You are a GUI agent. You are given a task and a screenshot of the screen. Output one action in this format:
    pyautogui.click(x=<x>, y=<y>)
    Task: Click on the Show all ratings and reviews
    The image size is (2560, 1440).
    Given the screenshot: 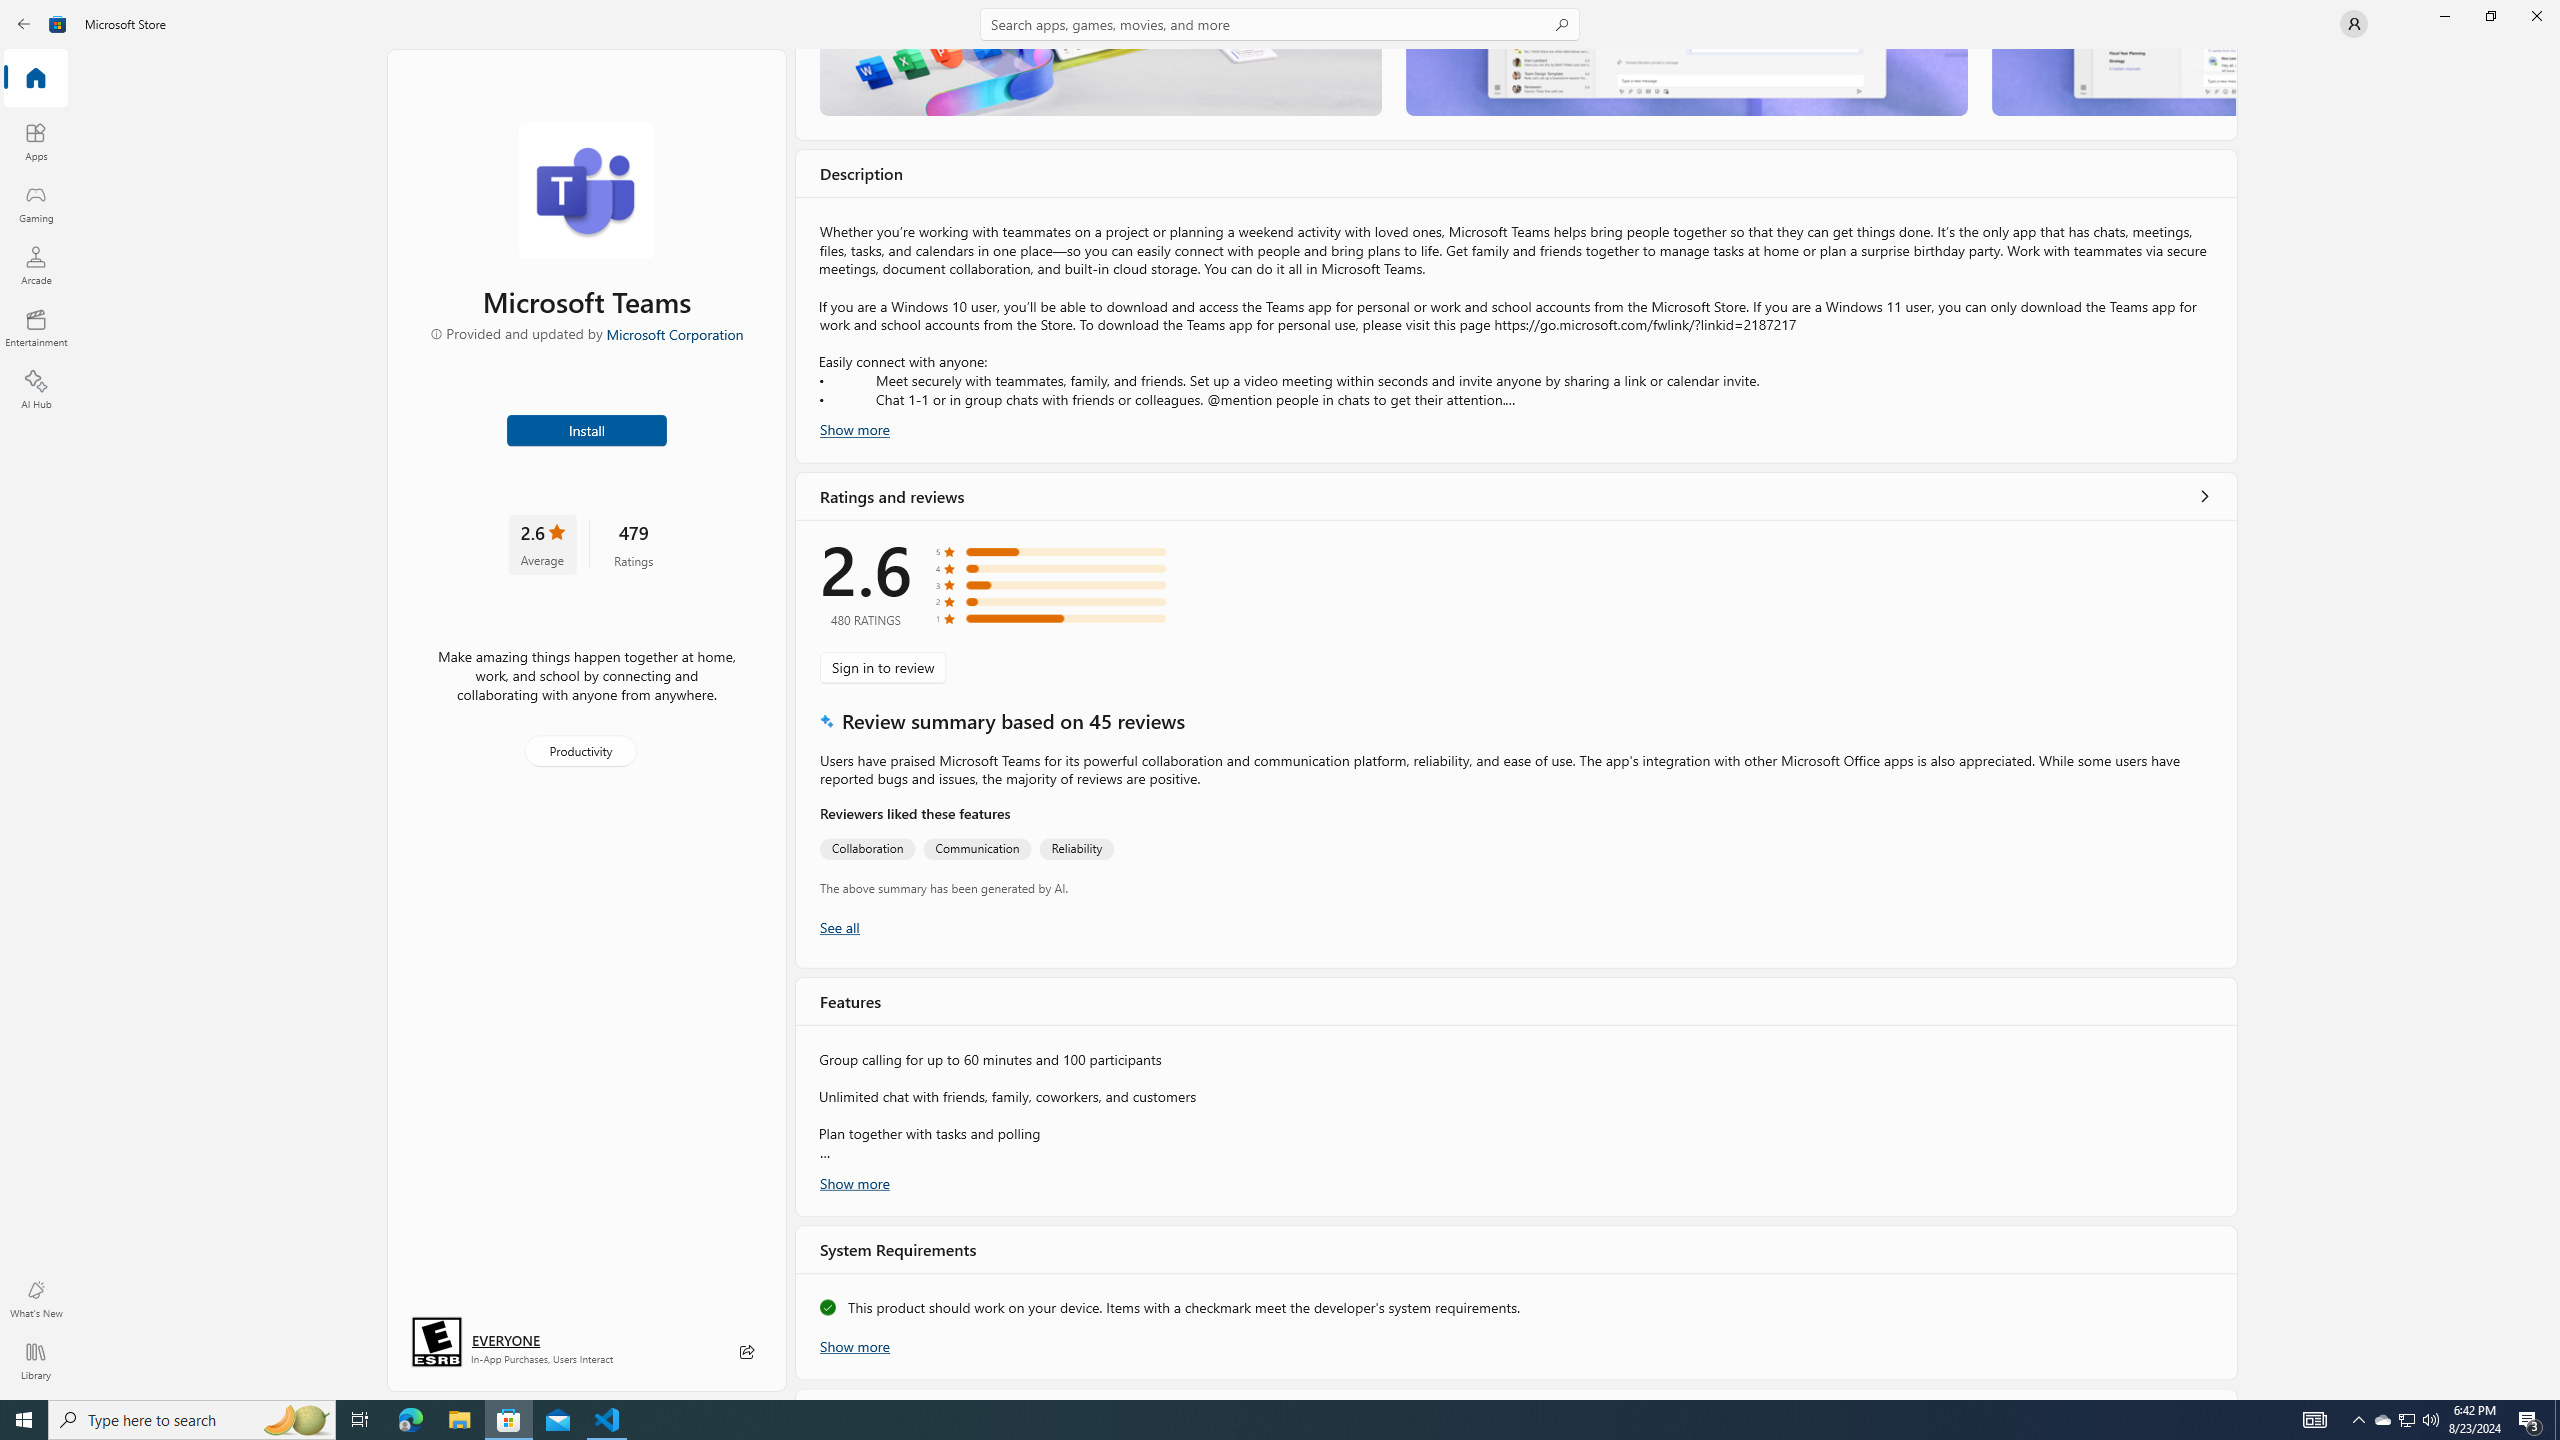 What is the action you would take?
    pyautogui.click(x=2205, y=496)
    